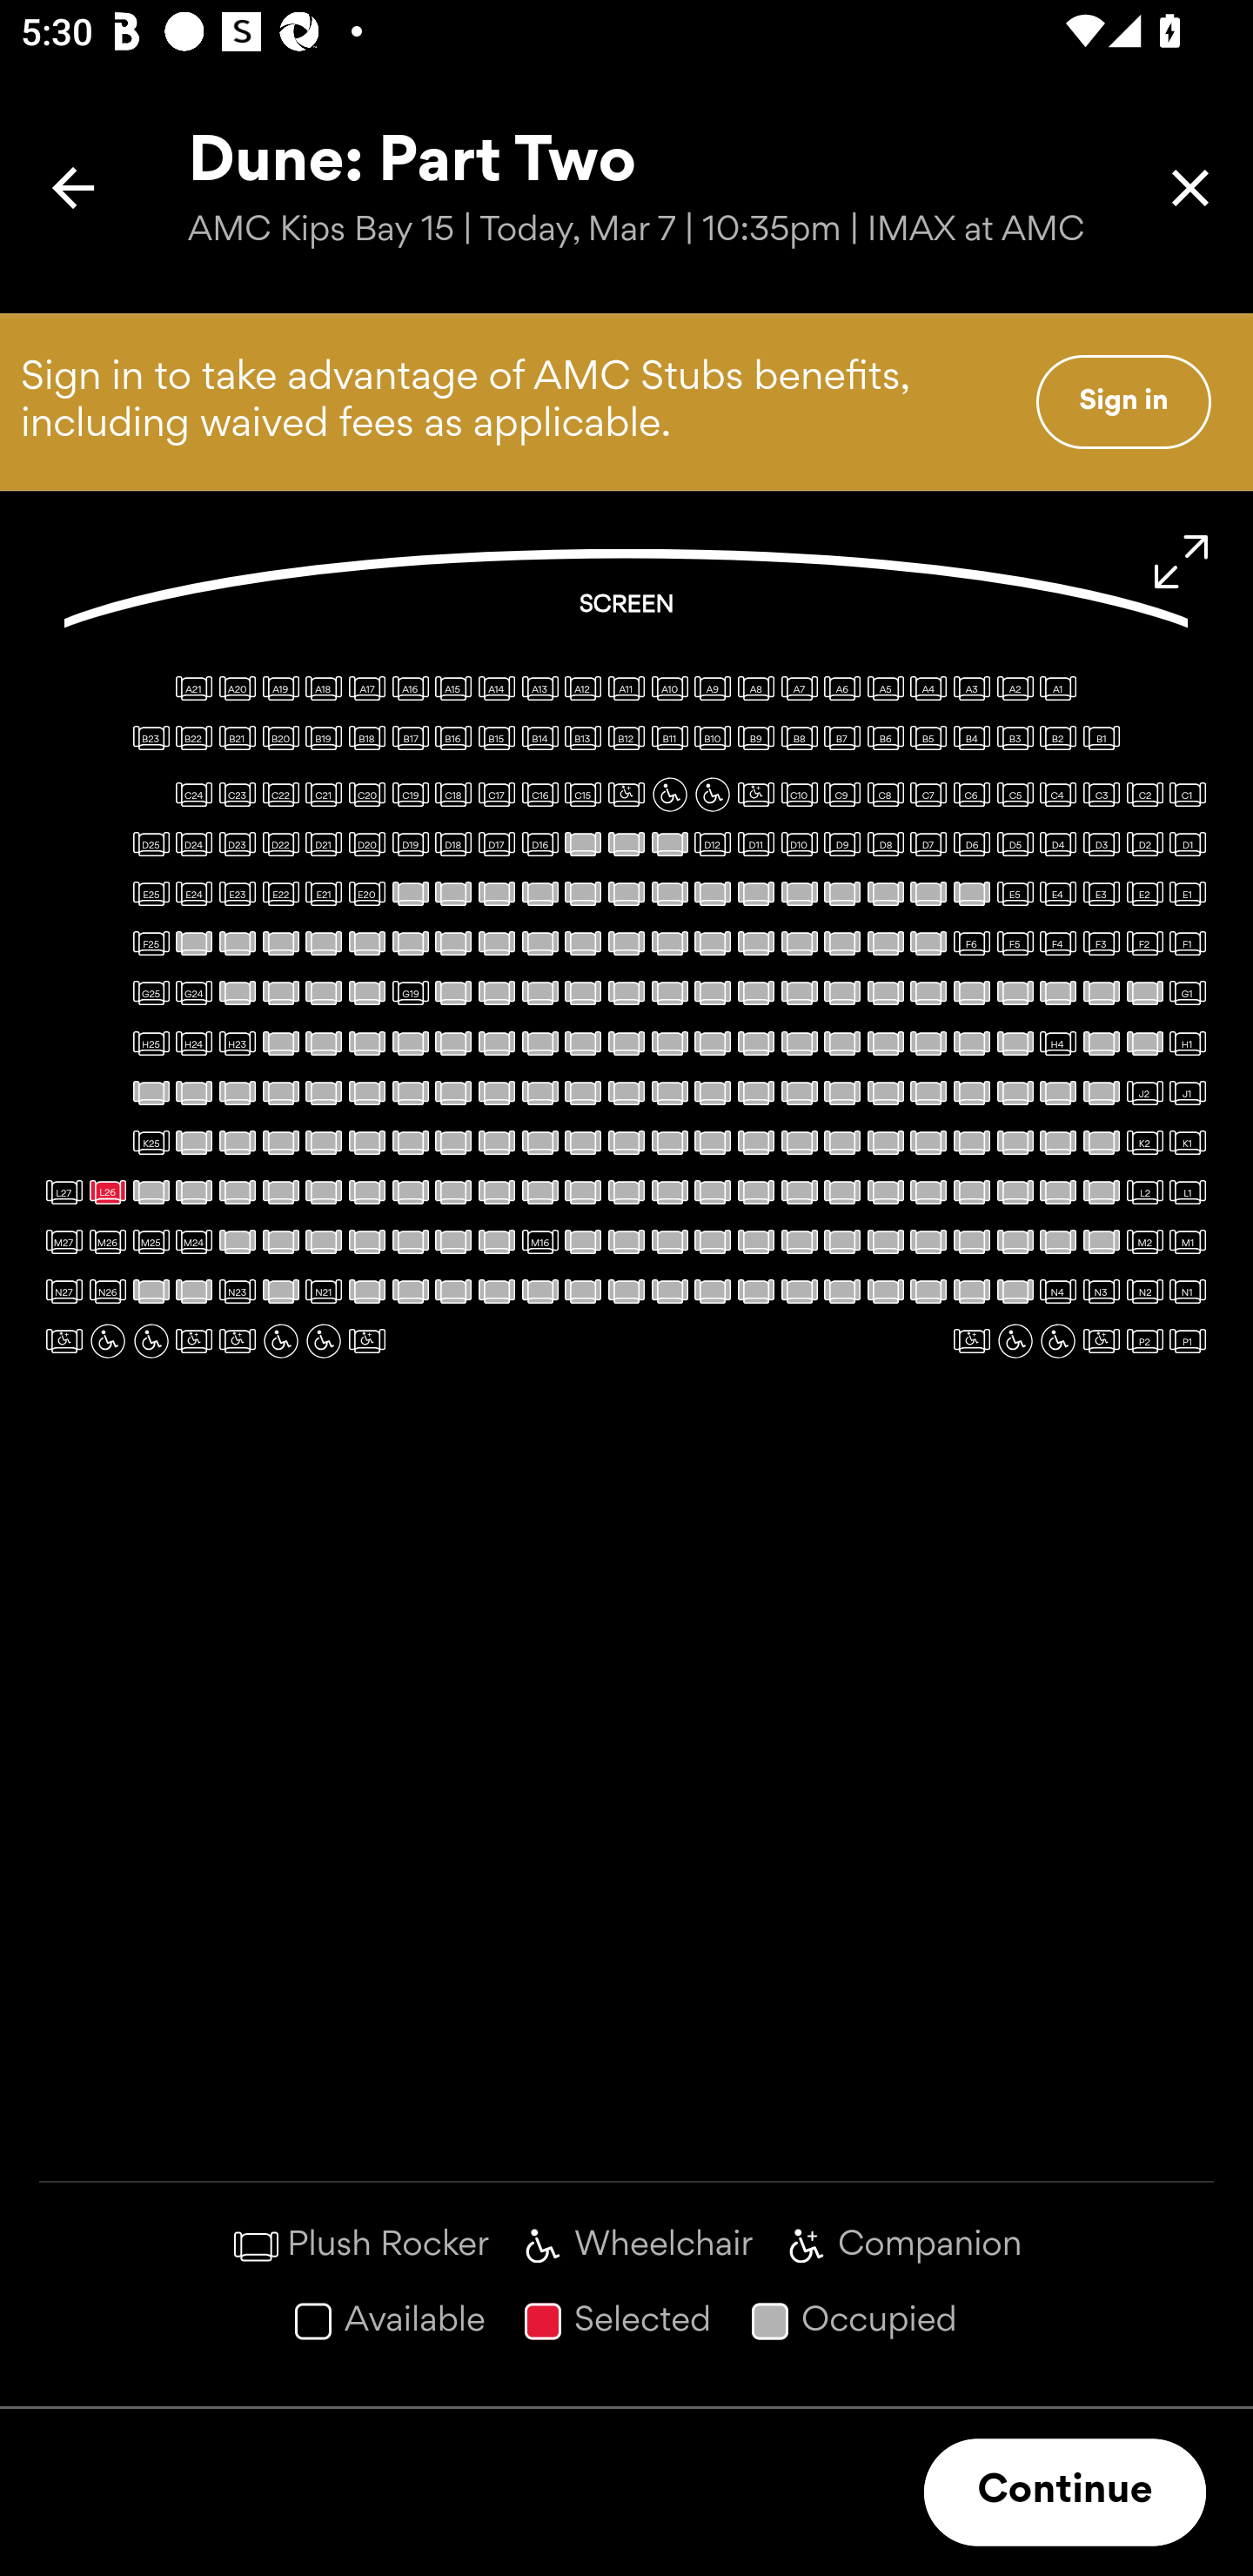 This screenshot has width=1253, height=2576. Describe the element at coordinates (1102, 1340) in the screenshot. I see `P3, Wheelchair companion seat, available` at that location.